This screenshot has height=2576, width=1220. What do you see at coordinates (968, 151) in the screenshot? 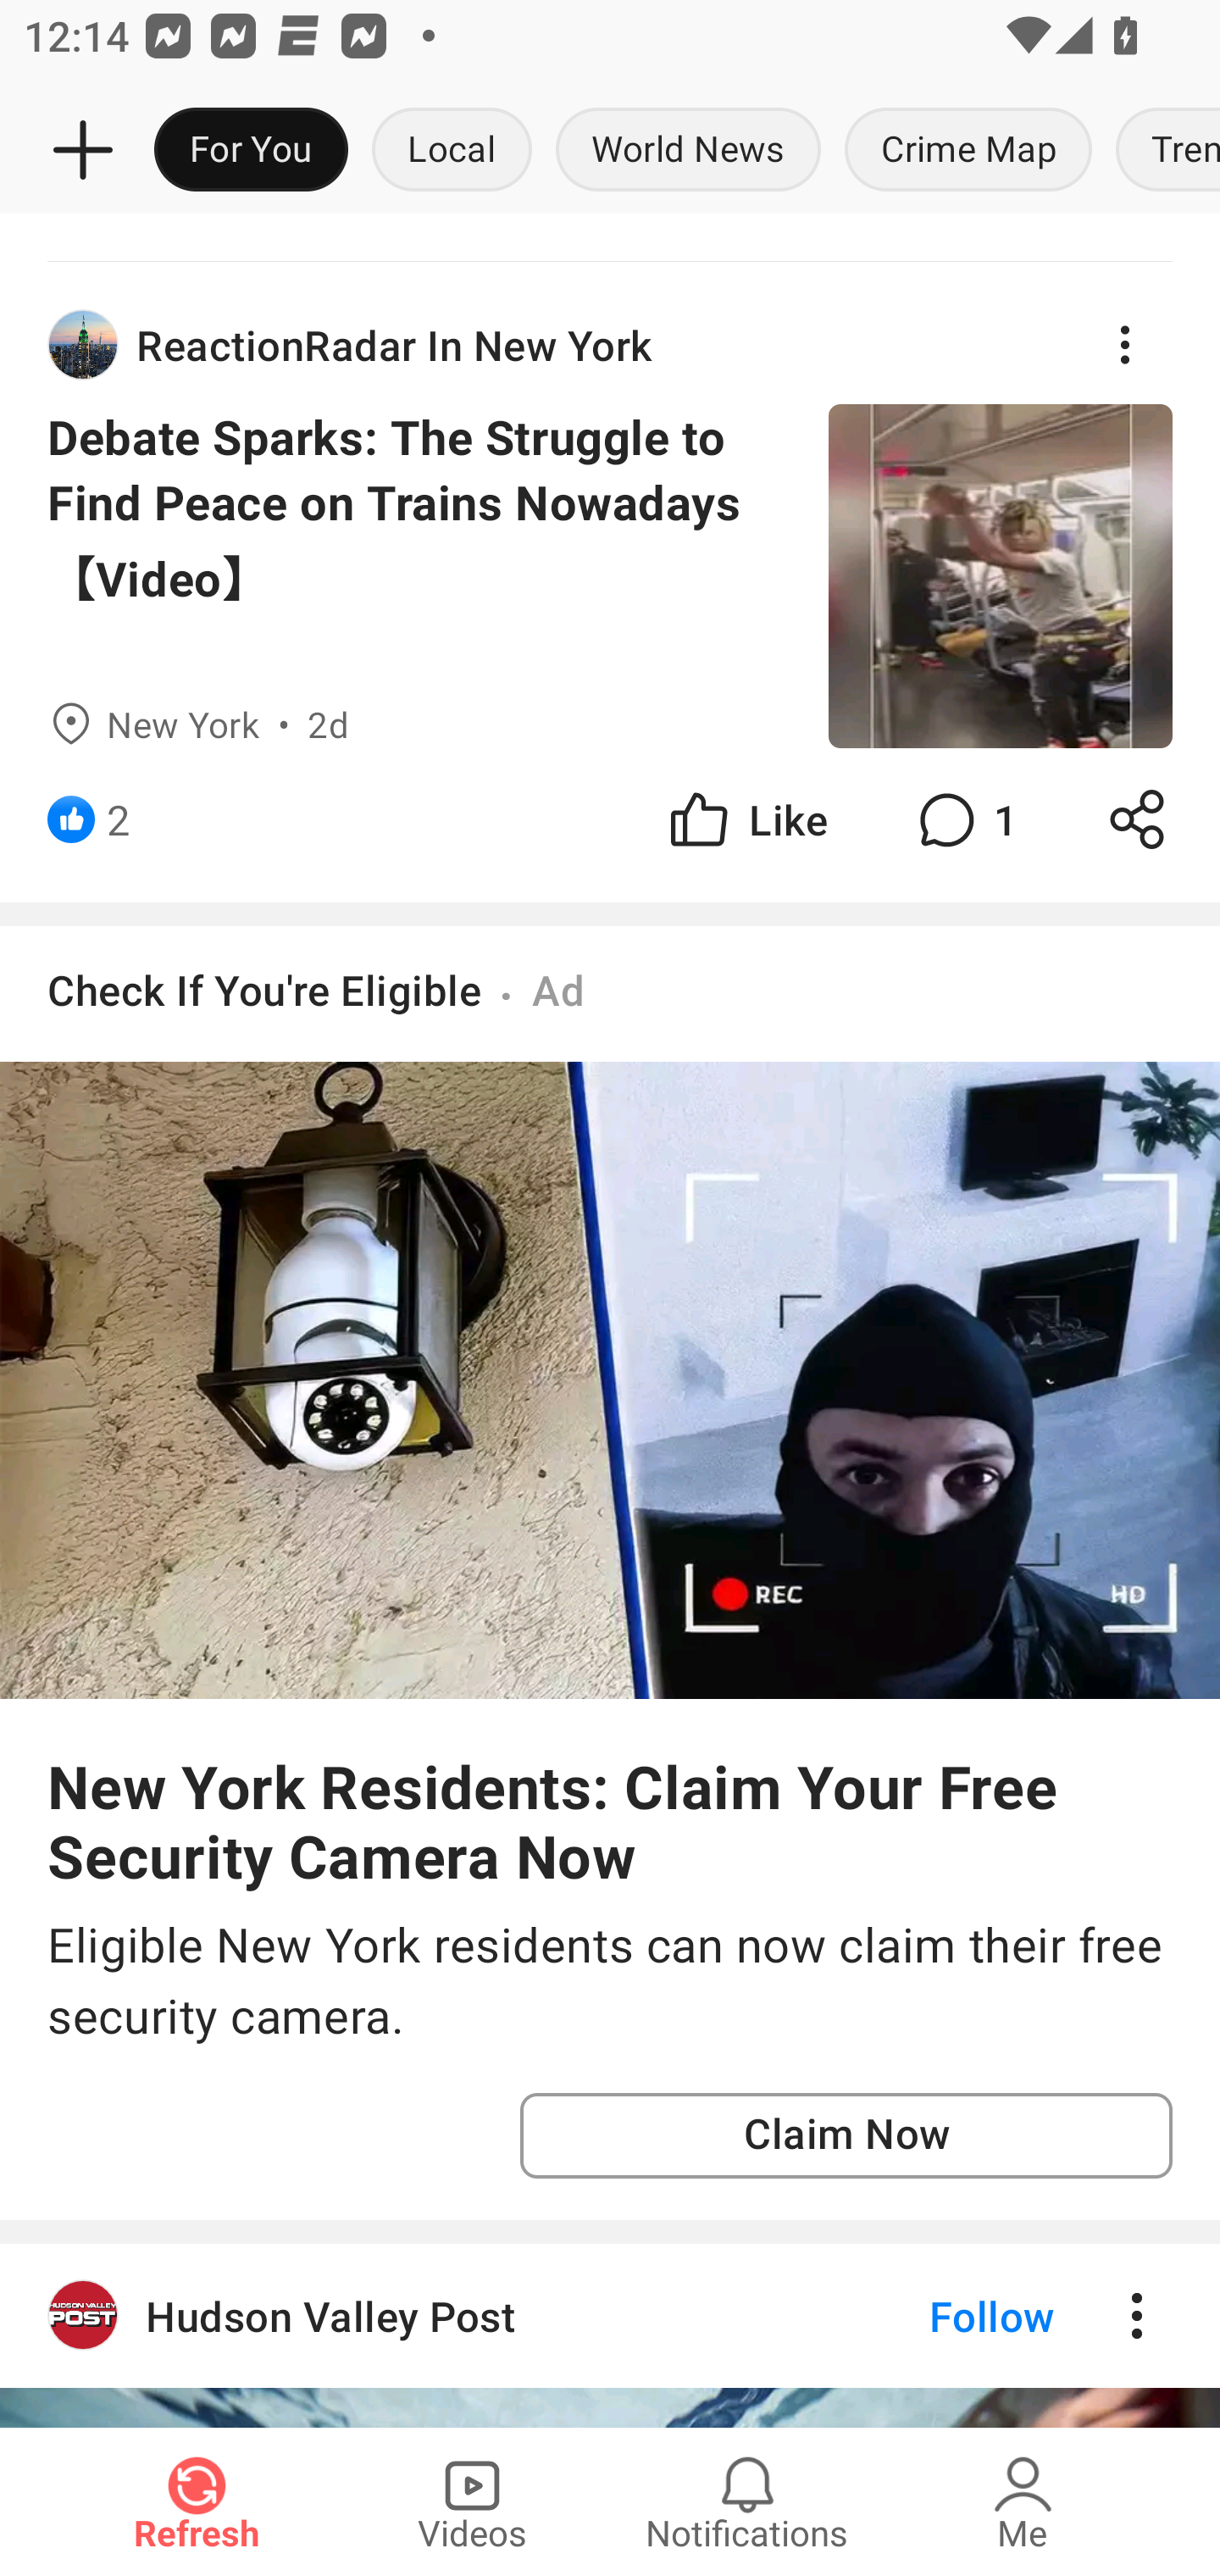
I see `Crime Map` at bounding box center [968, 151].